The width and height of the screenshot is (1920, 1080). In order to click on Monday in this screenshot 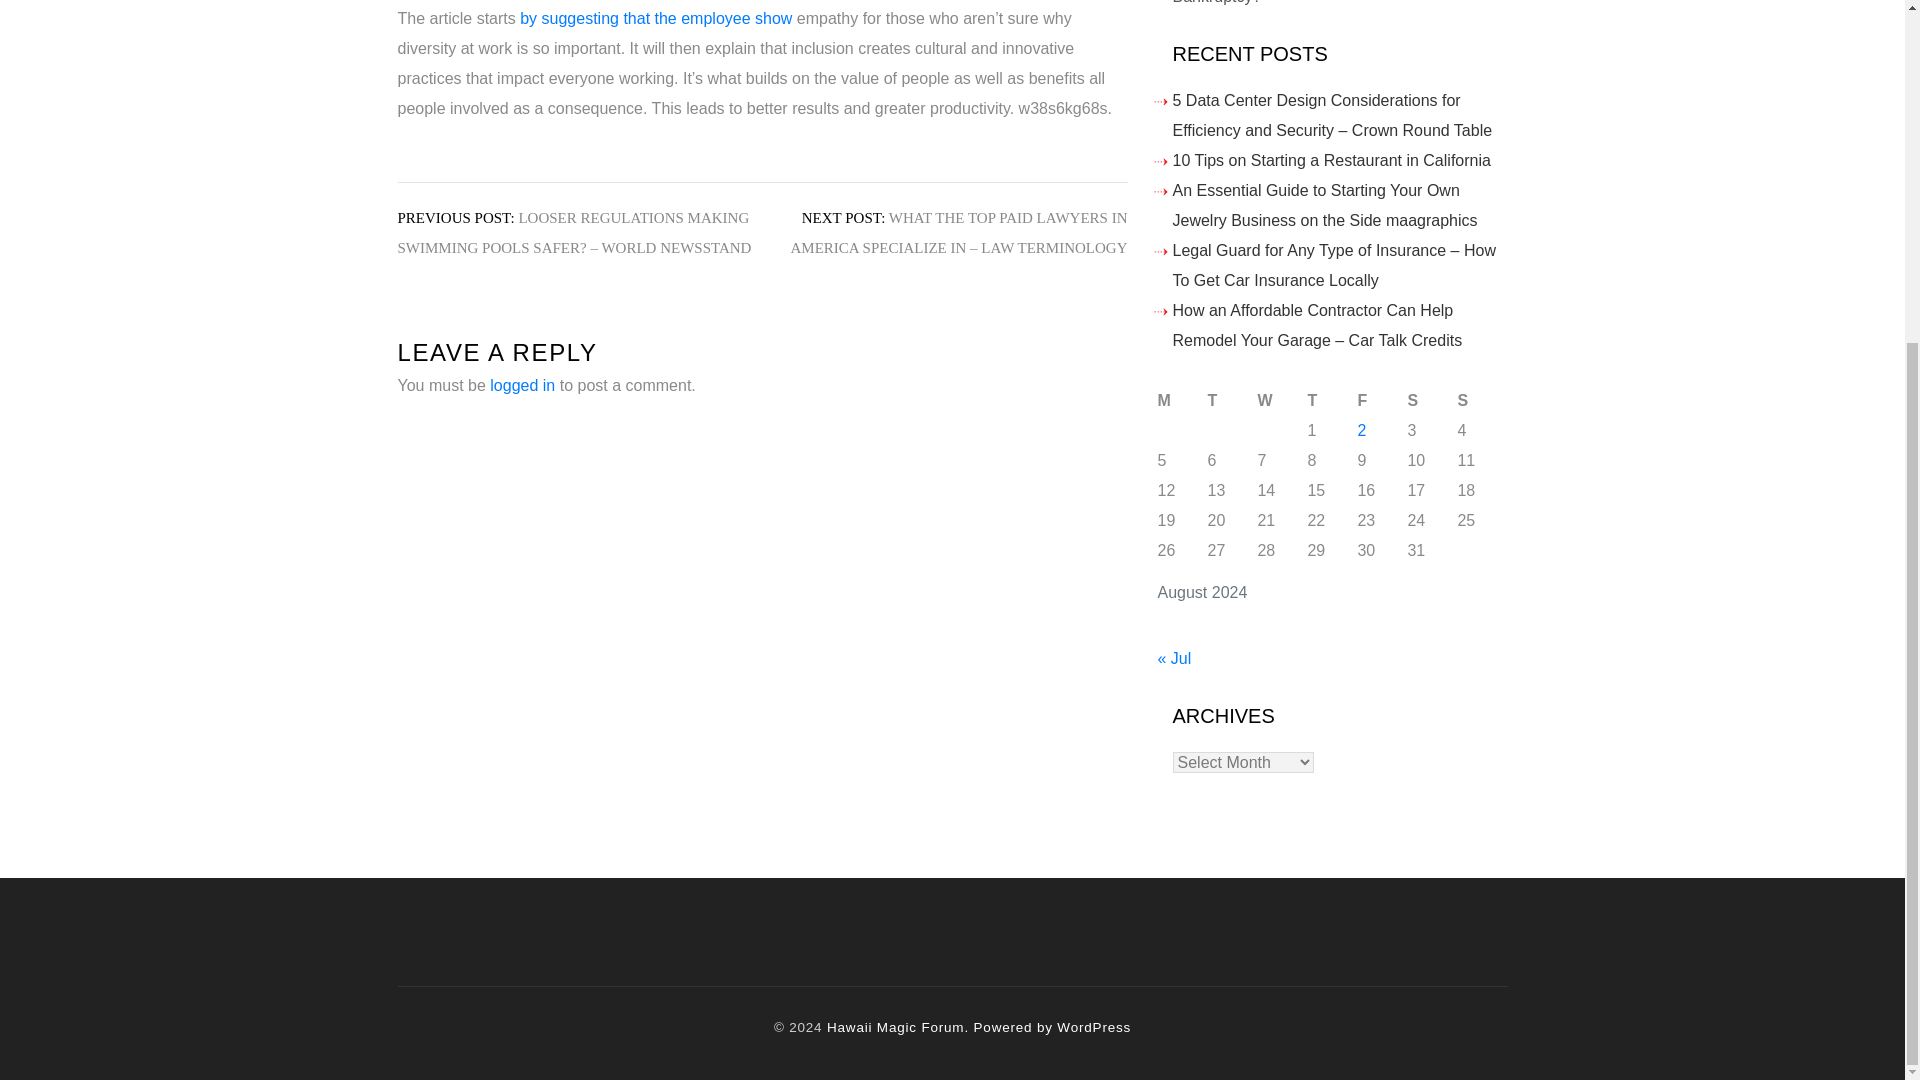, I will do `click(1182, 400)`.